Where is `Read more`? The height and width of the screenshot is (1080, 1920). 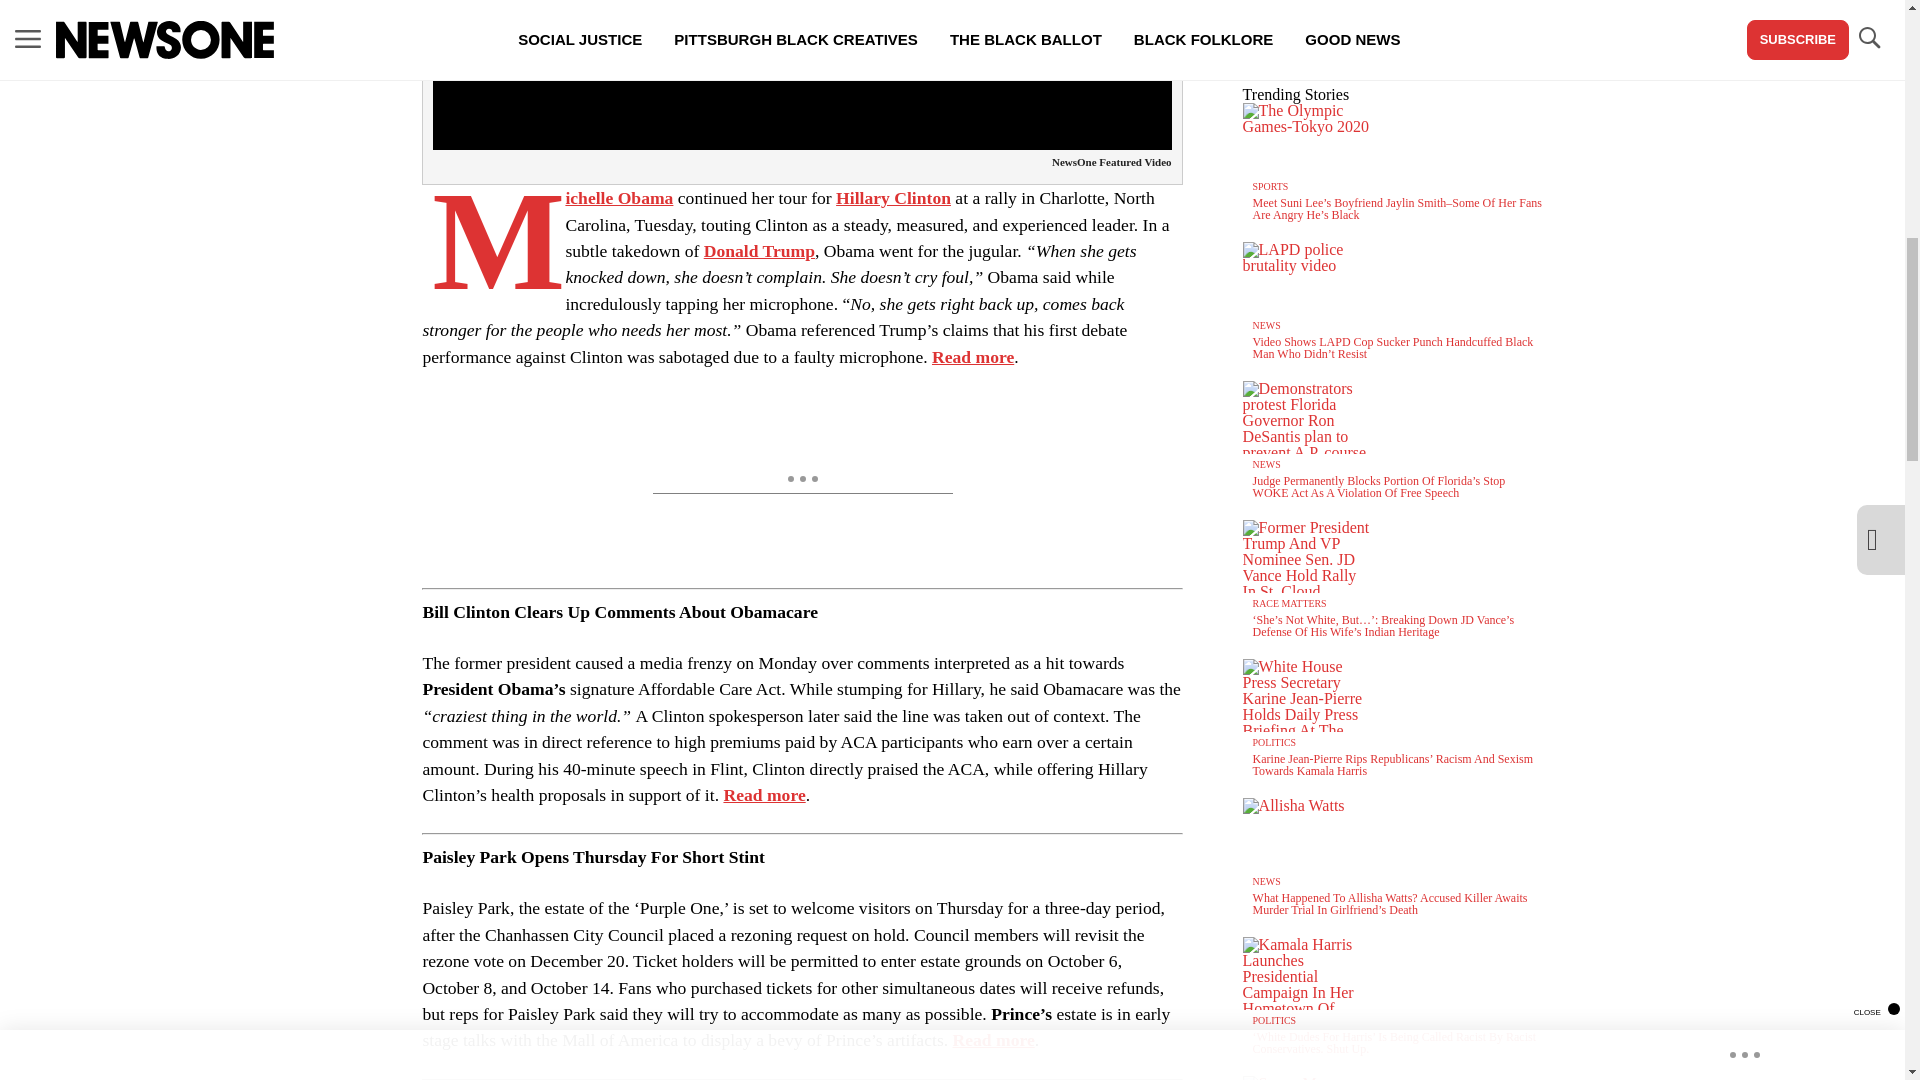
Read more is located at coordinates (618, 198).